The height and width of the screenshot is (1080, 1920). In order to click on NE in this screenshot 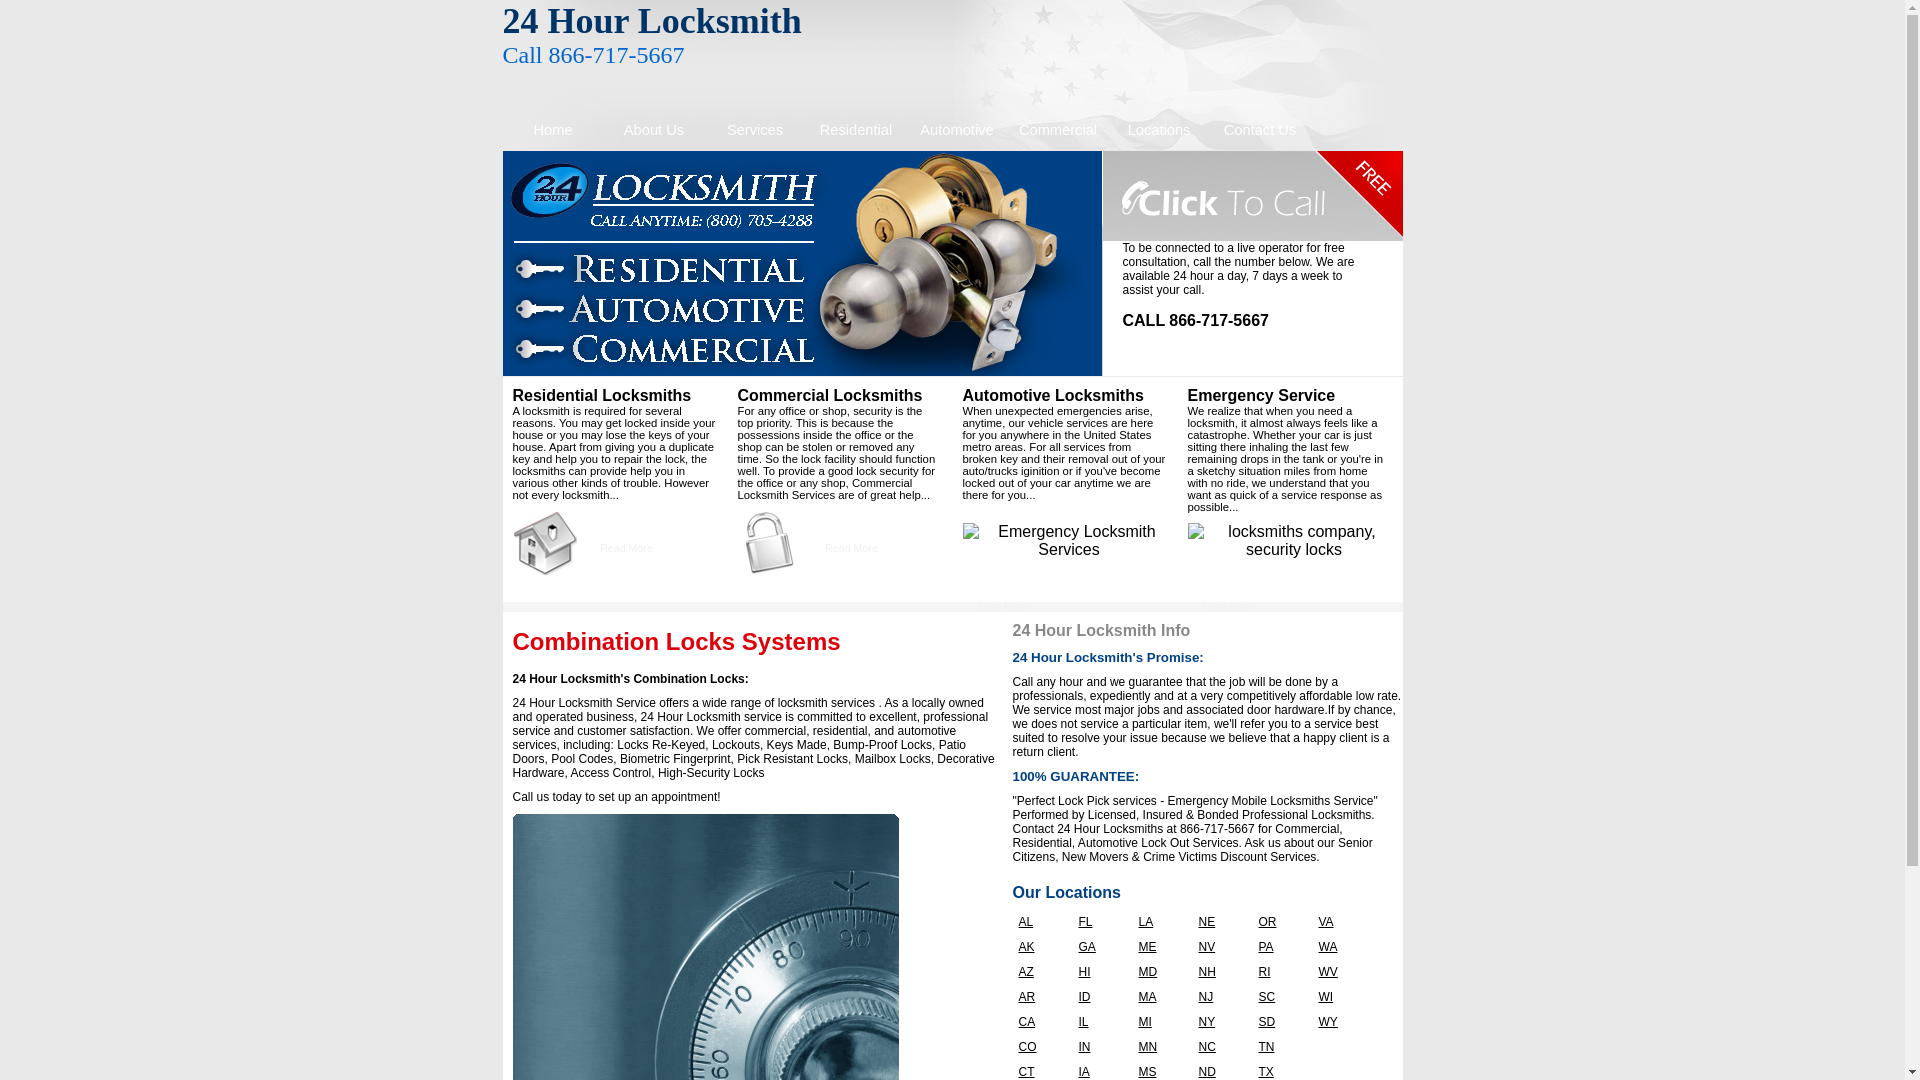, I will do `click(1220, 922)`.